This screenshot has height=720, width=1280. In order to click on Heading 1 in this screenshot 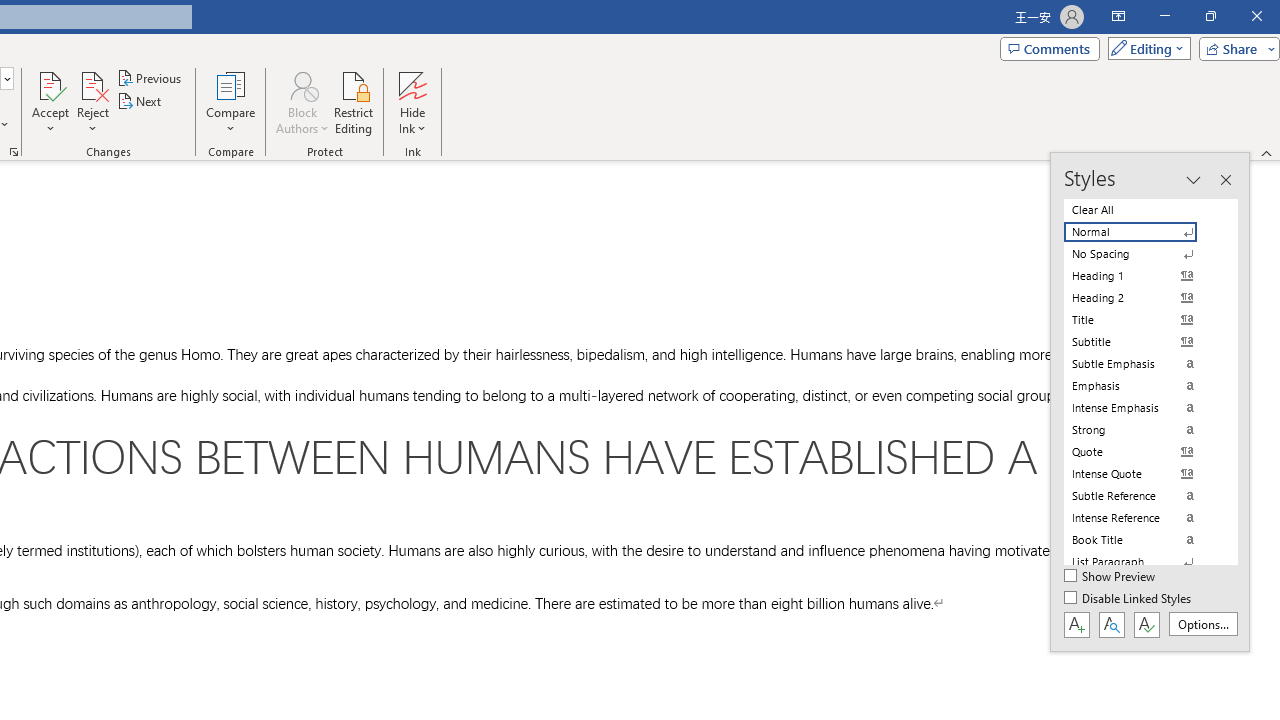, I will do `click(1142, 276)`.